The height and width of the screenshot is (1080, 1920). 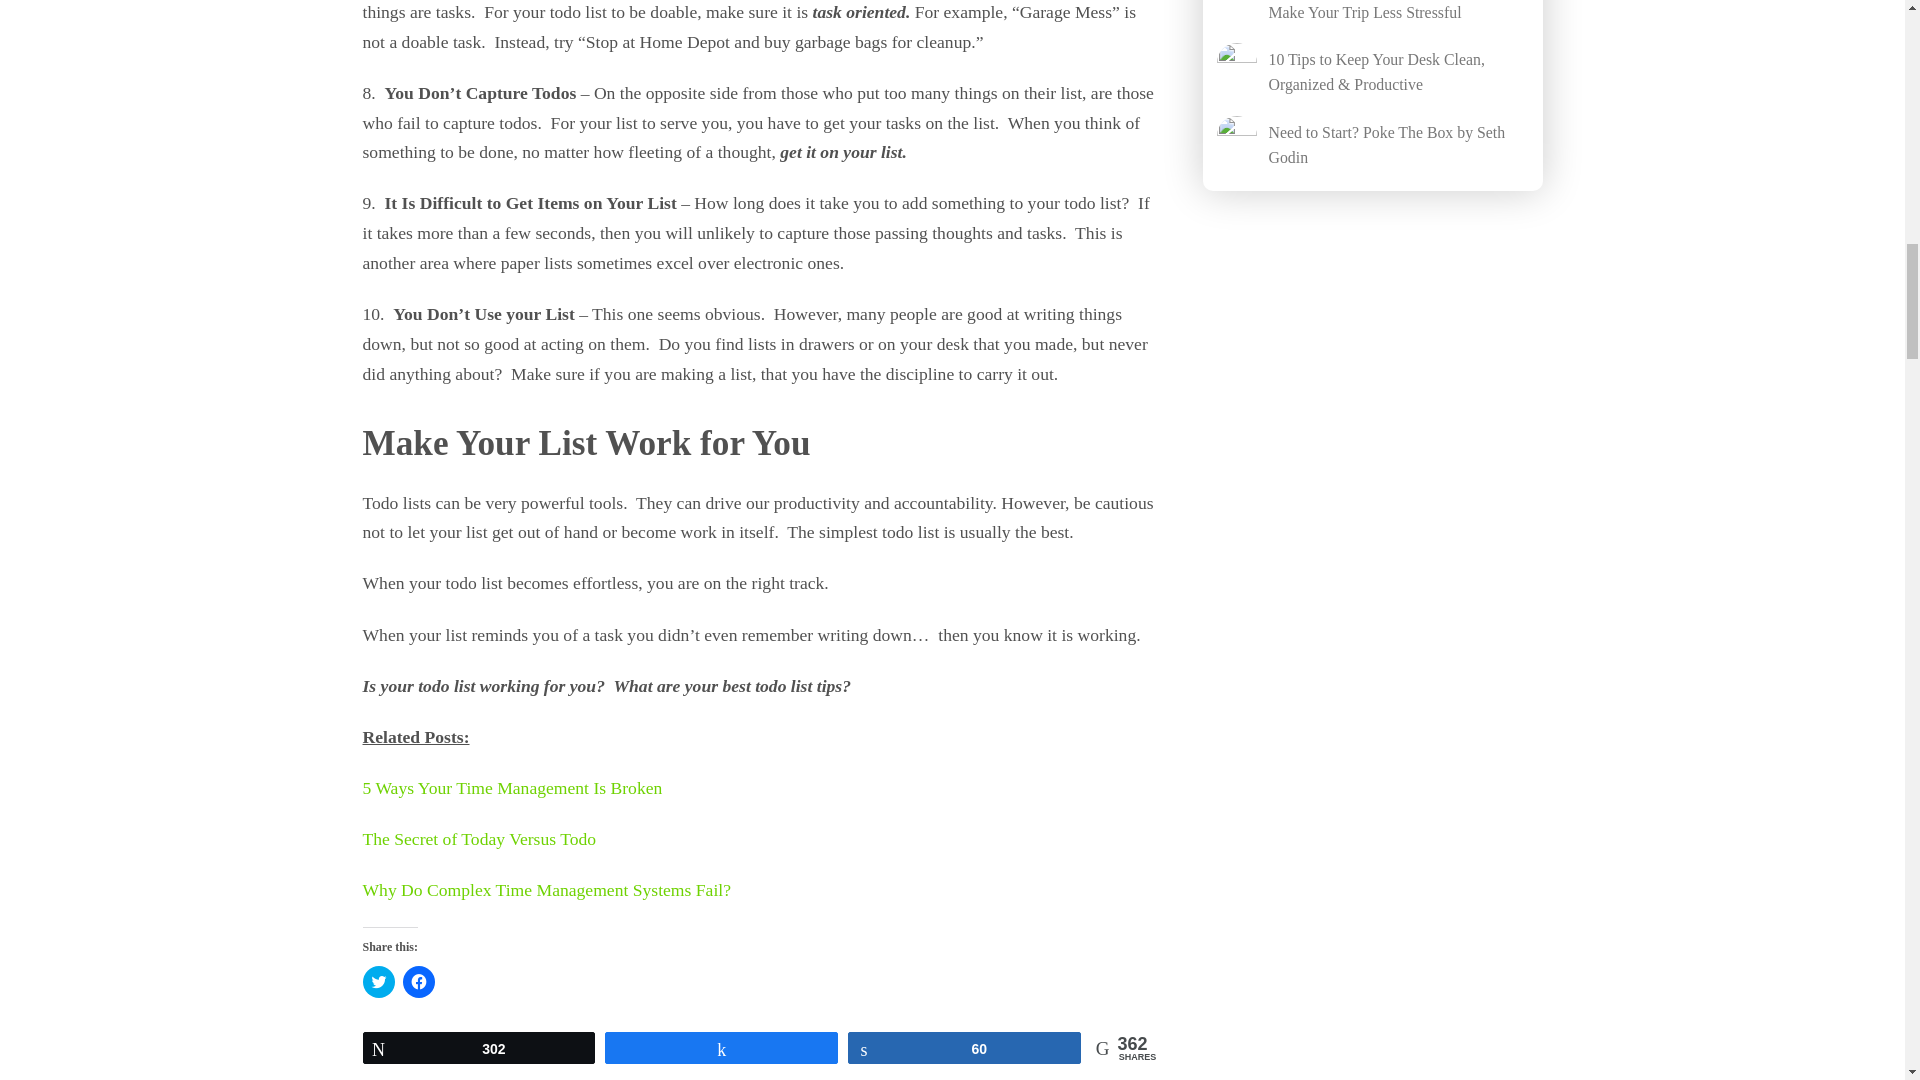 What do you see at coordinates (964, 1047) in the screenshot?
I see `60` at bounding box center [964, 1047].